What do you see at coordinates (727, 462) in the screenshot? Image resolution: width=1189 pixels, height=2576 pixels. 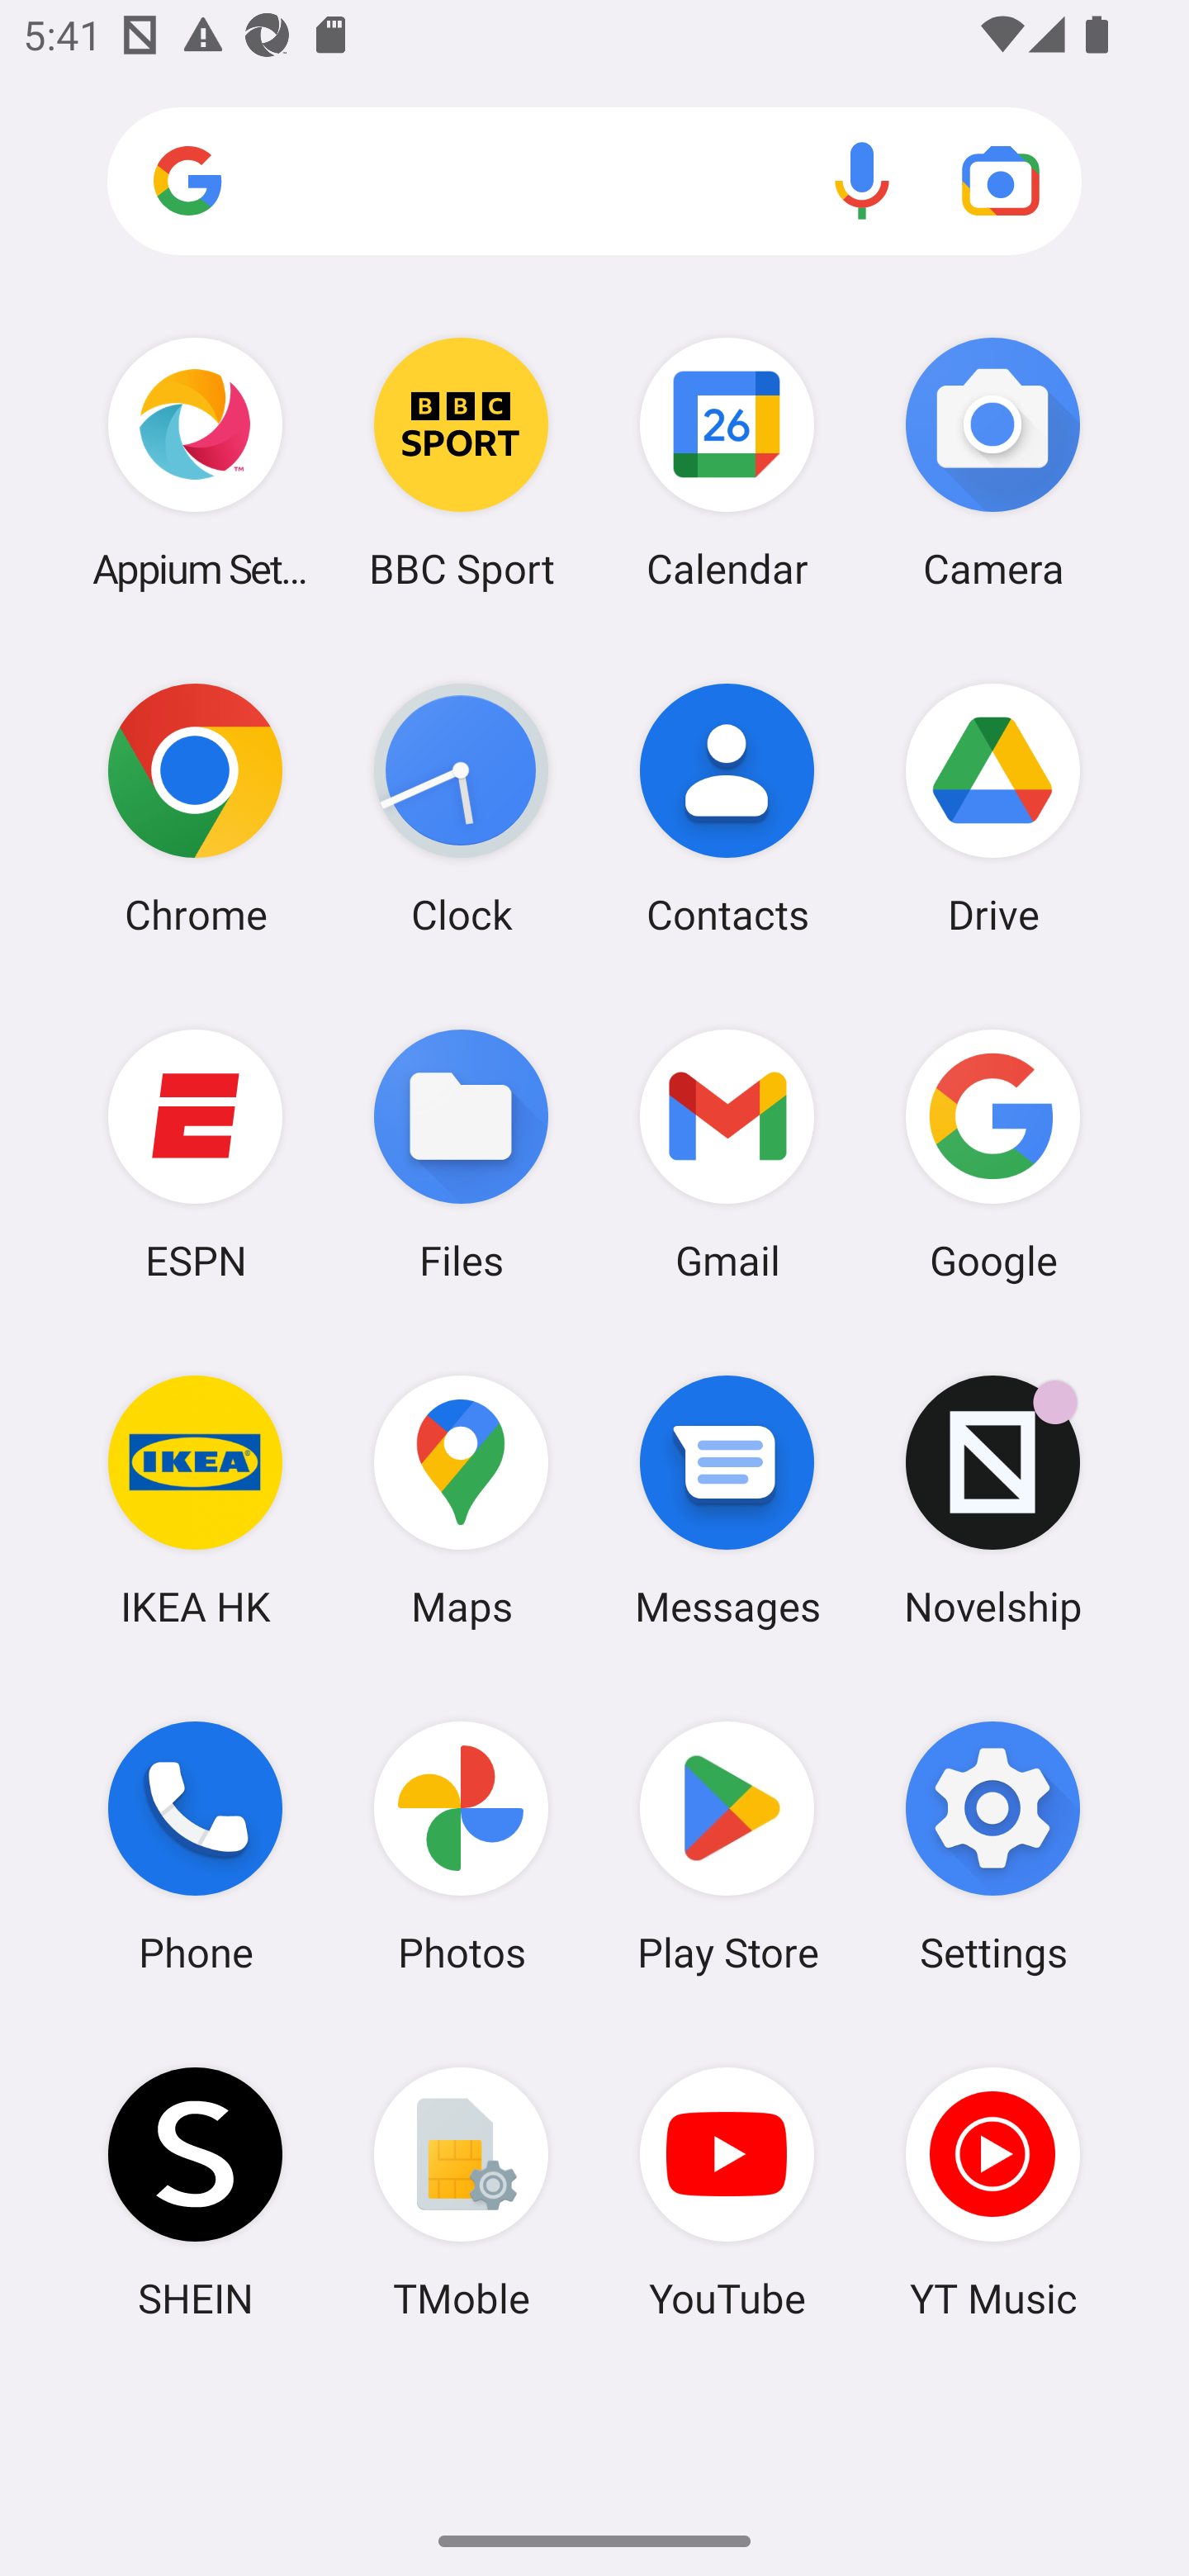 I see `Calendar` at bounding box center [727, 462].